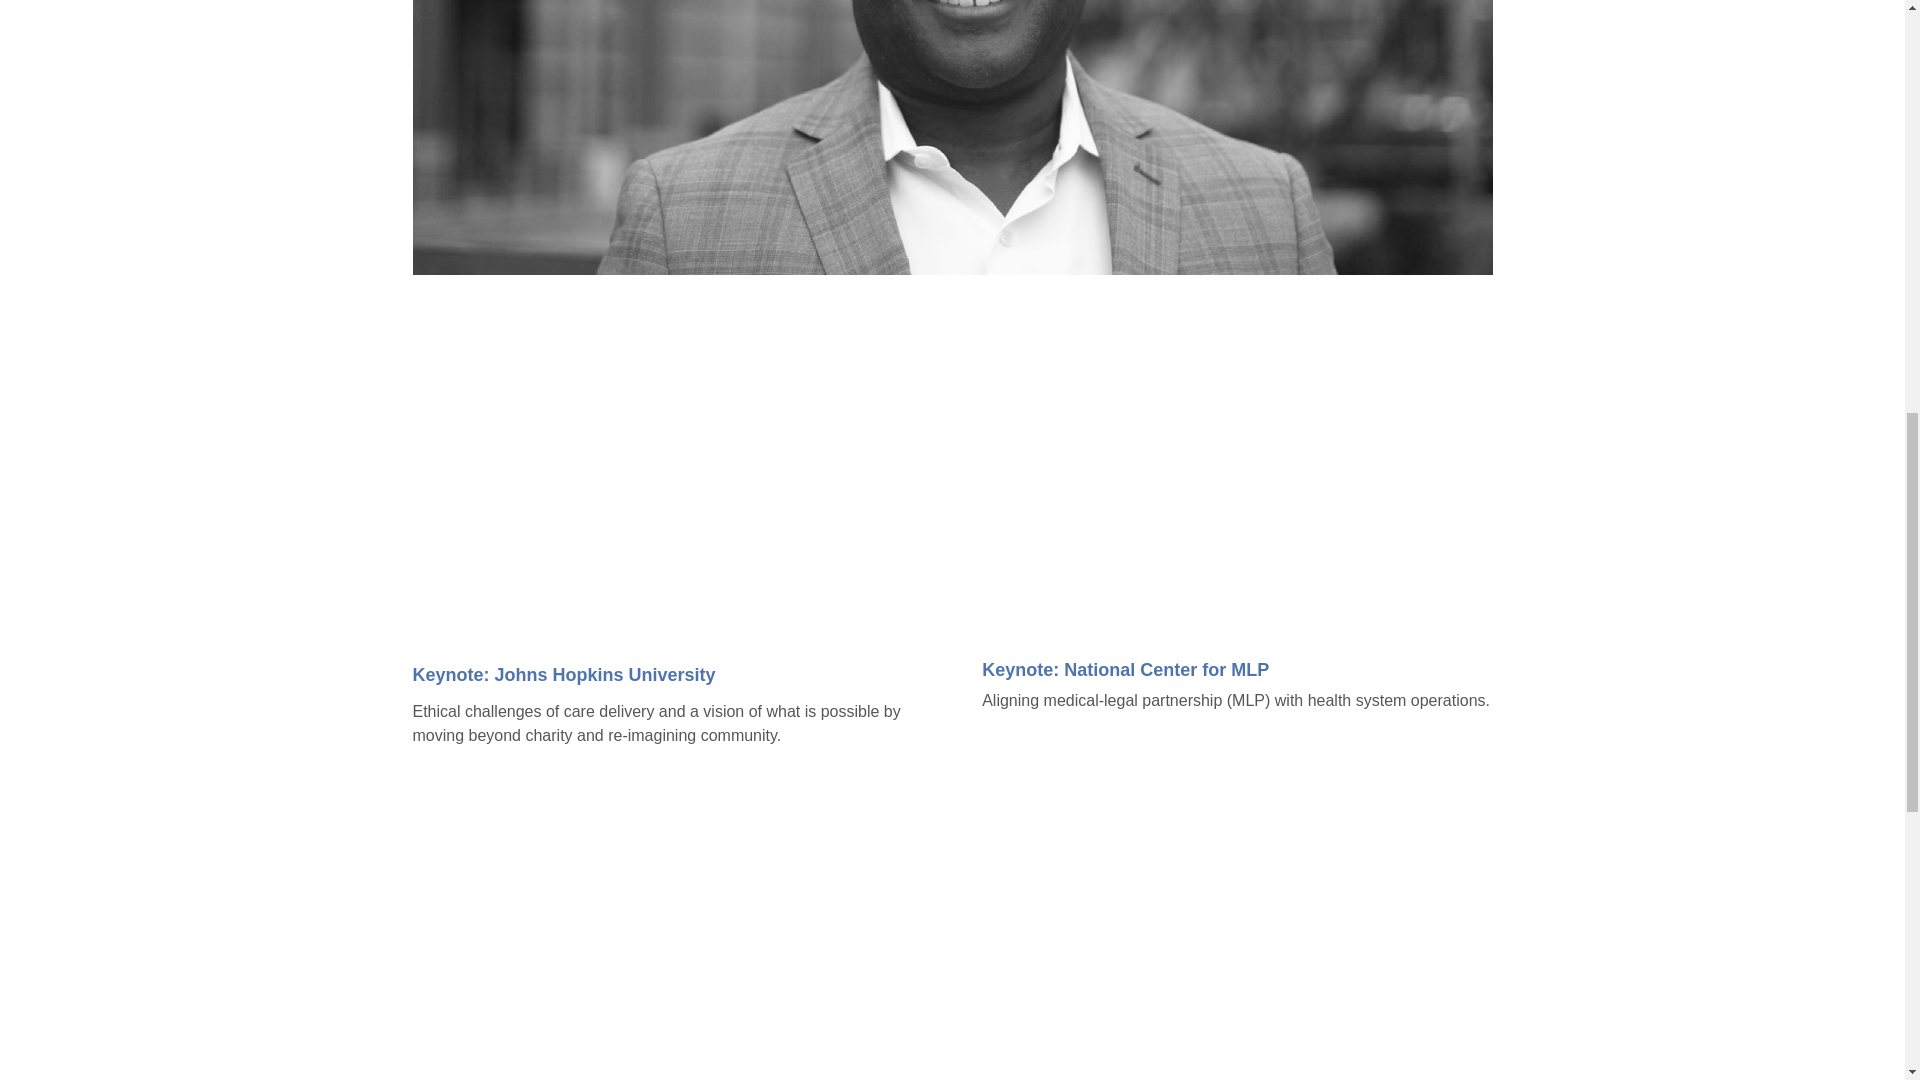 The image size is (1920, 1080). I want to click on GPS 2012 Joseph Betancourt, so click(1236, 934).